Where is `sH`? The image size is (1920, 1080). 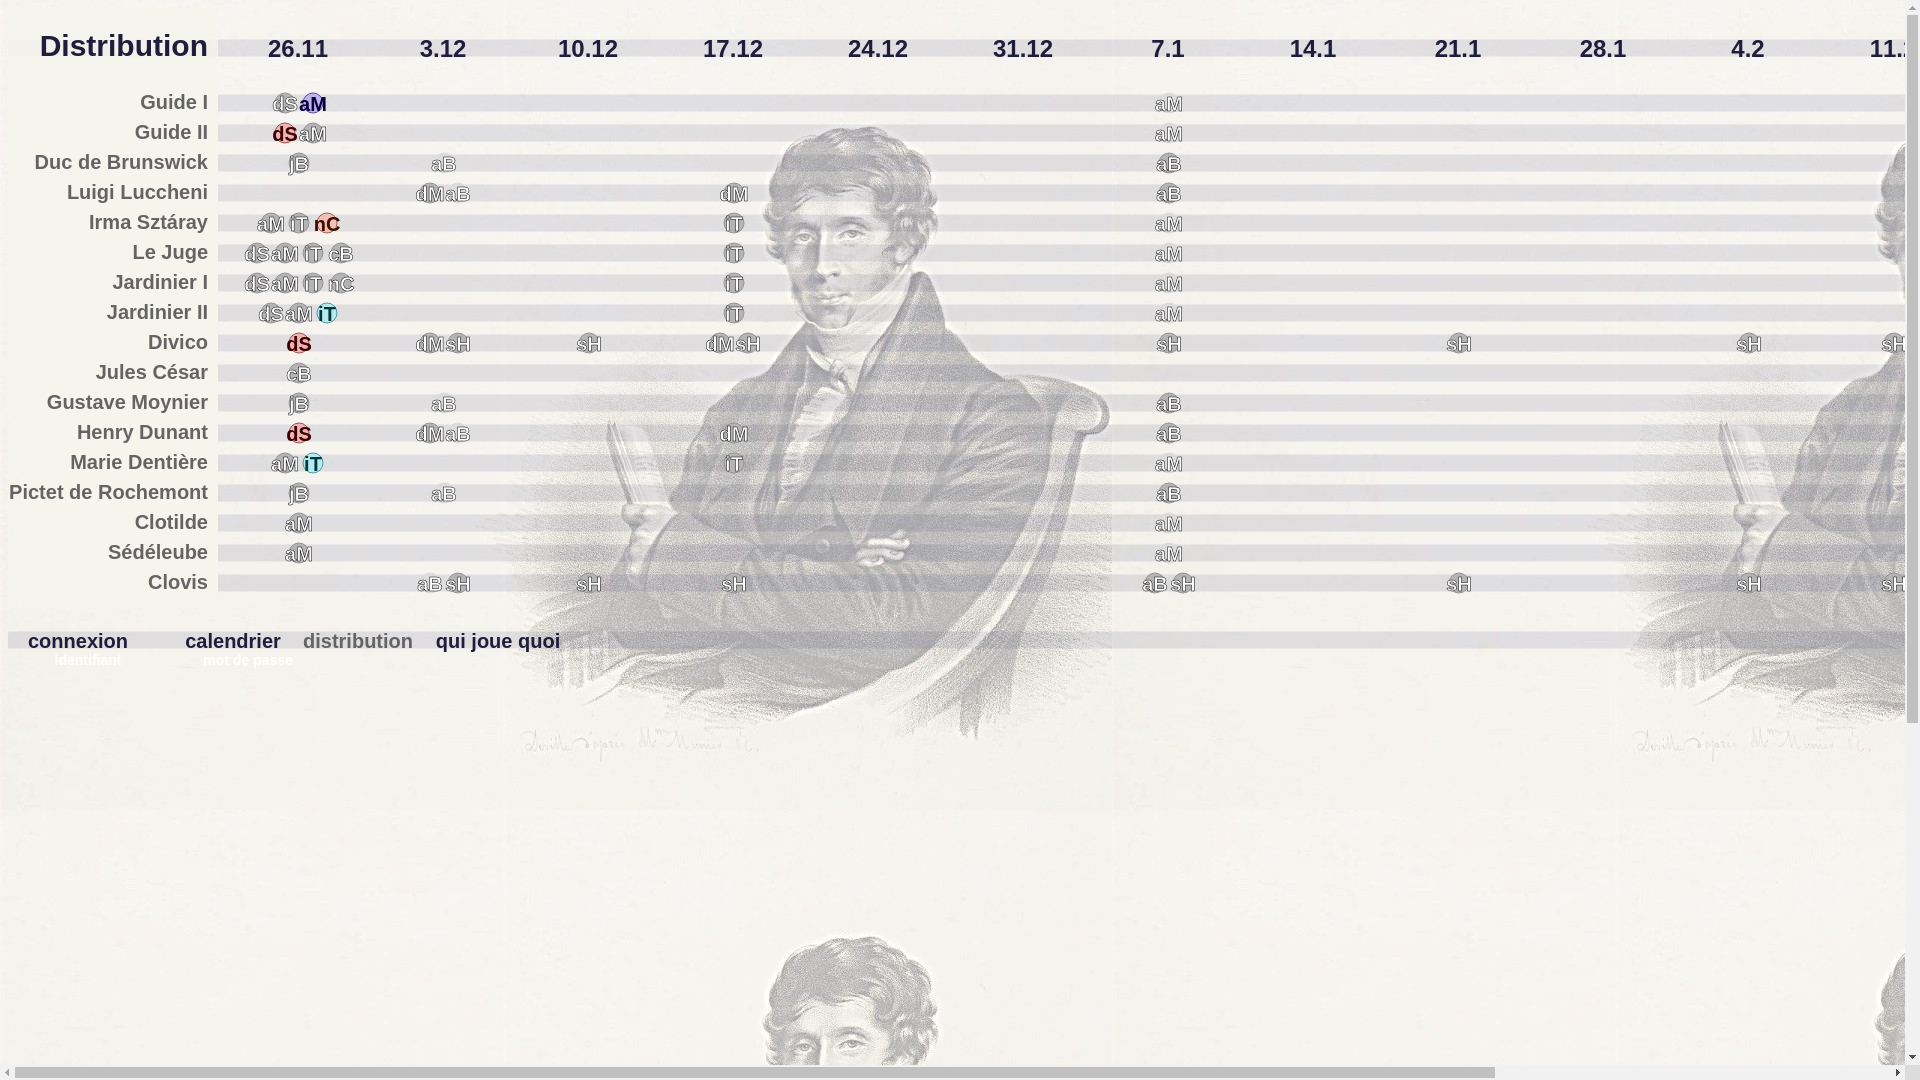
sH is located at coordinates (458, 584).